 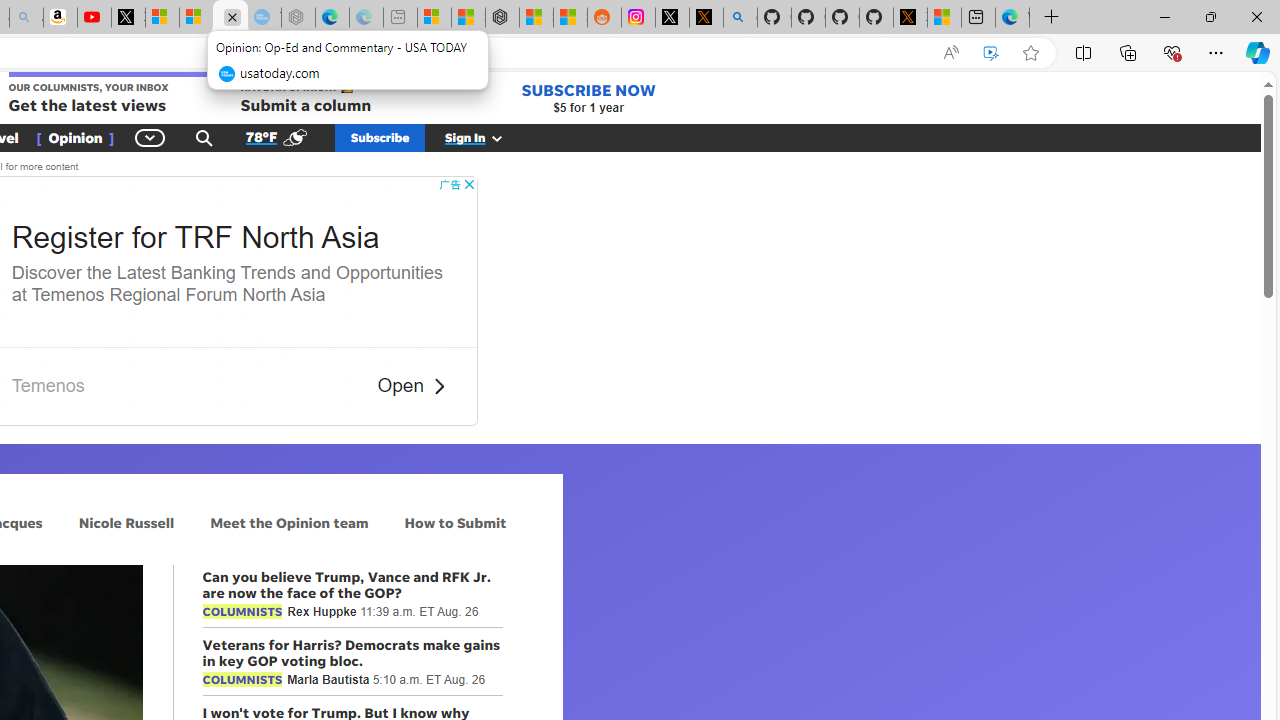 What do you see at coordinates (1172, 52) in the screenshot?
I see `Browser essentials` at bounding box center [1172, 52].